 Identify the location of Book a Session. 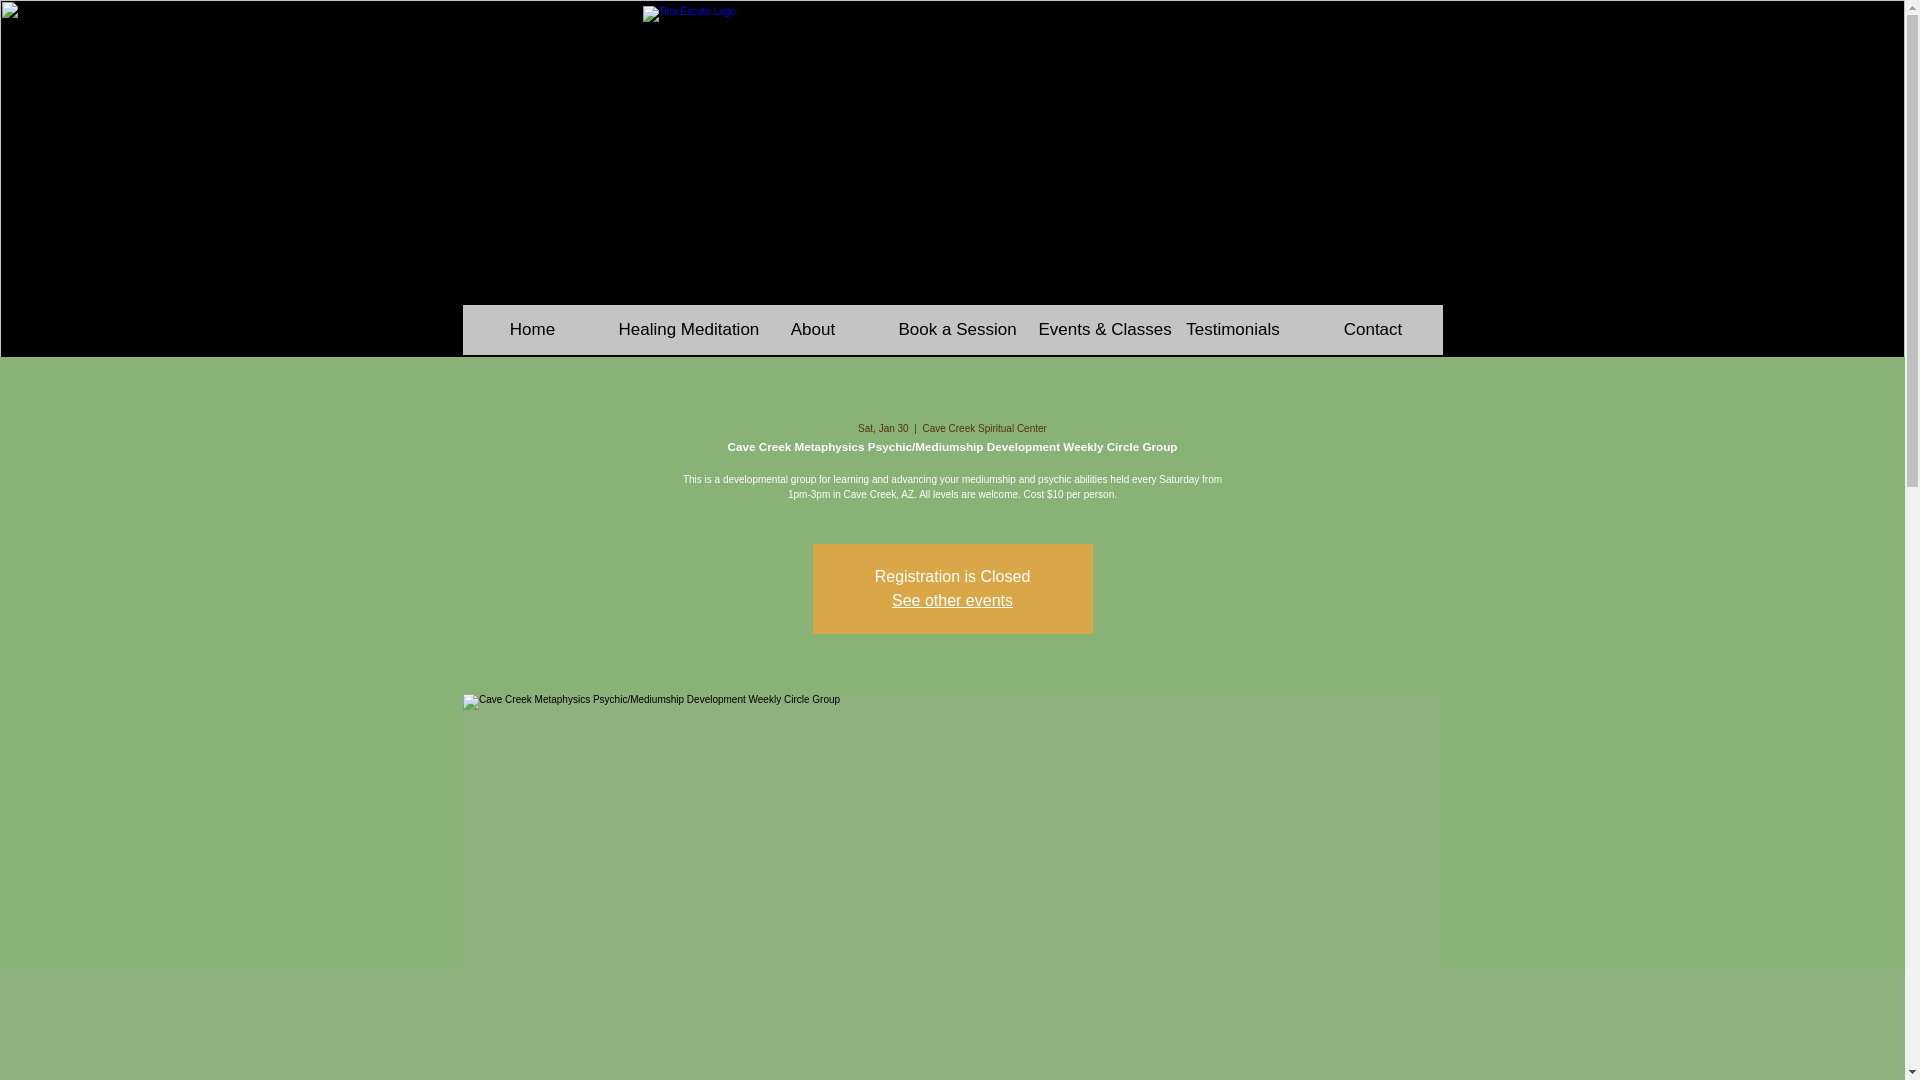
(951, 330).